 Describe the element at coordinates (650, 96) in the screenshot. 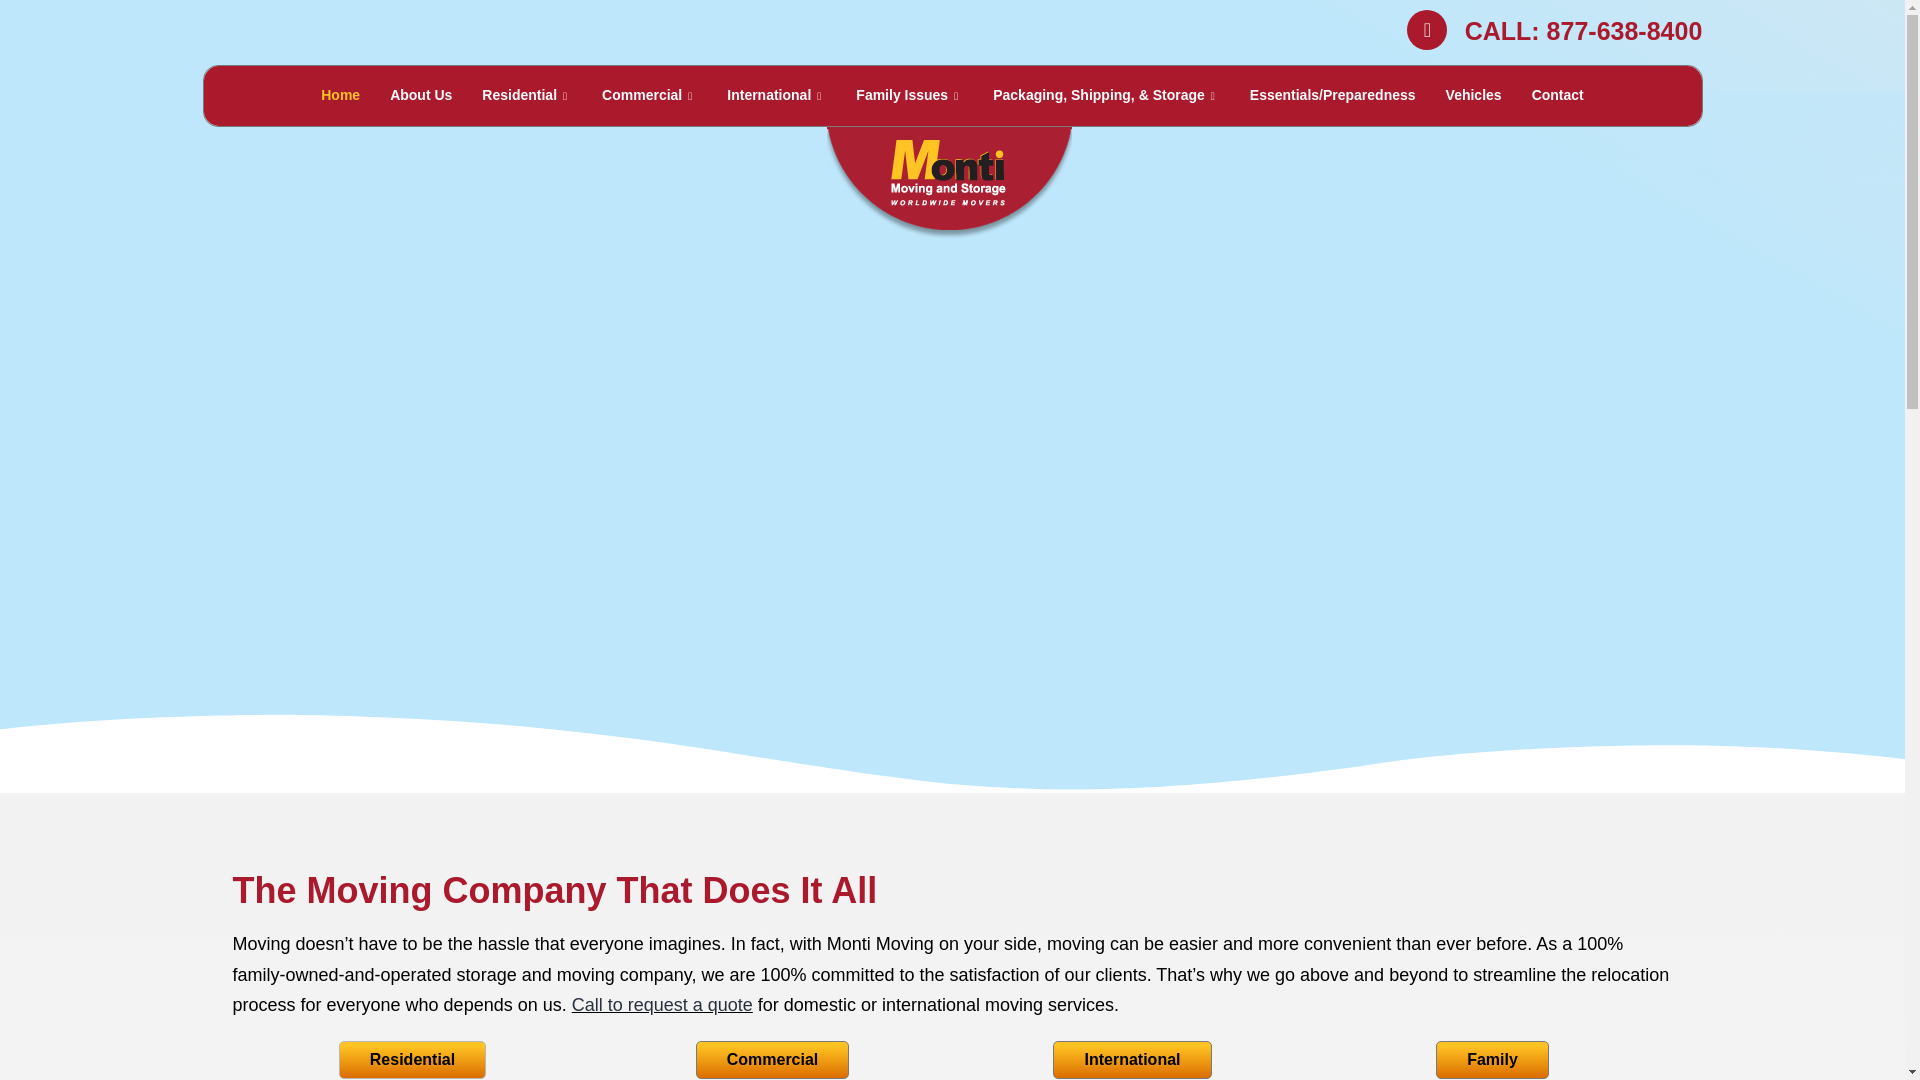

I see `Commercial` at that location.